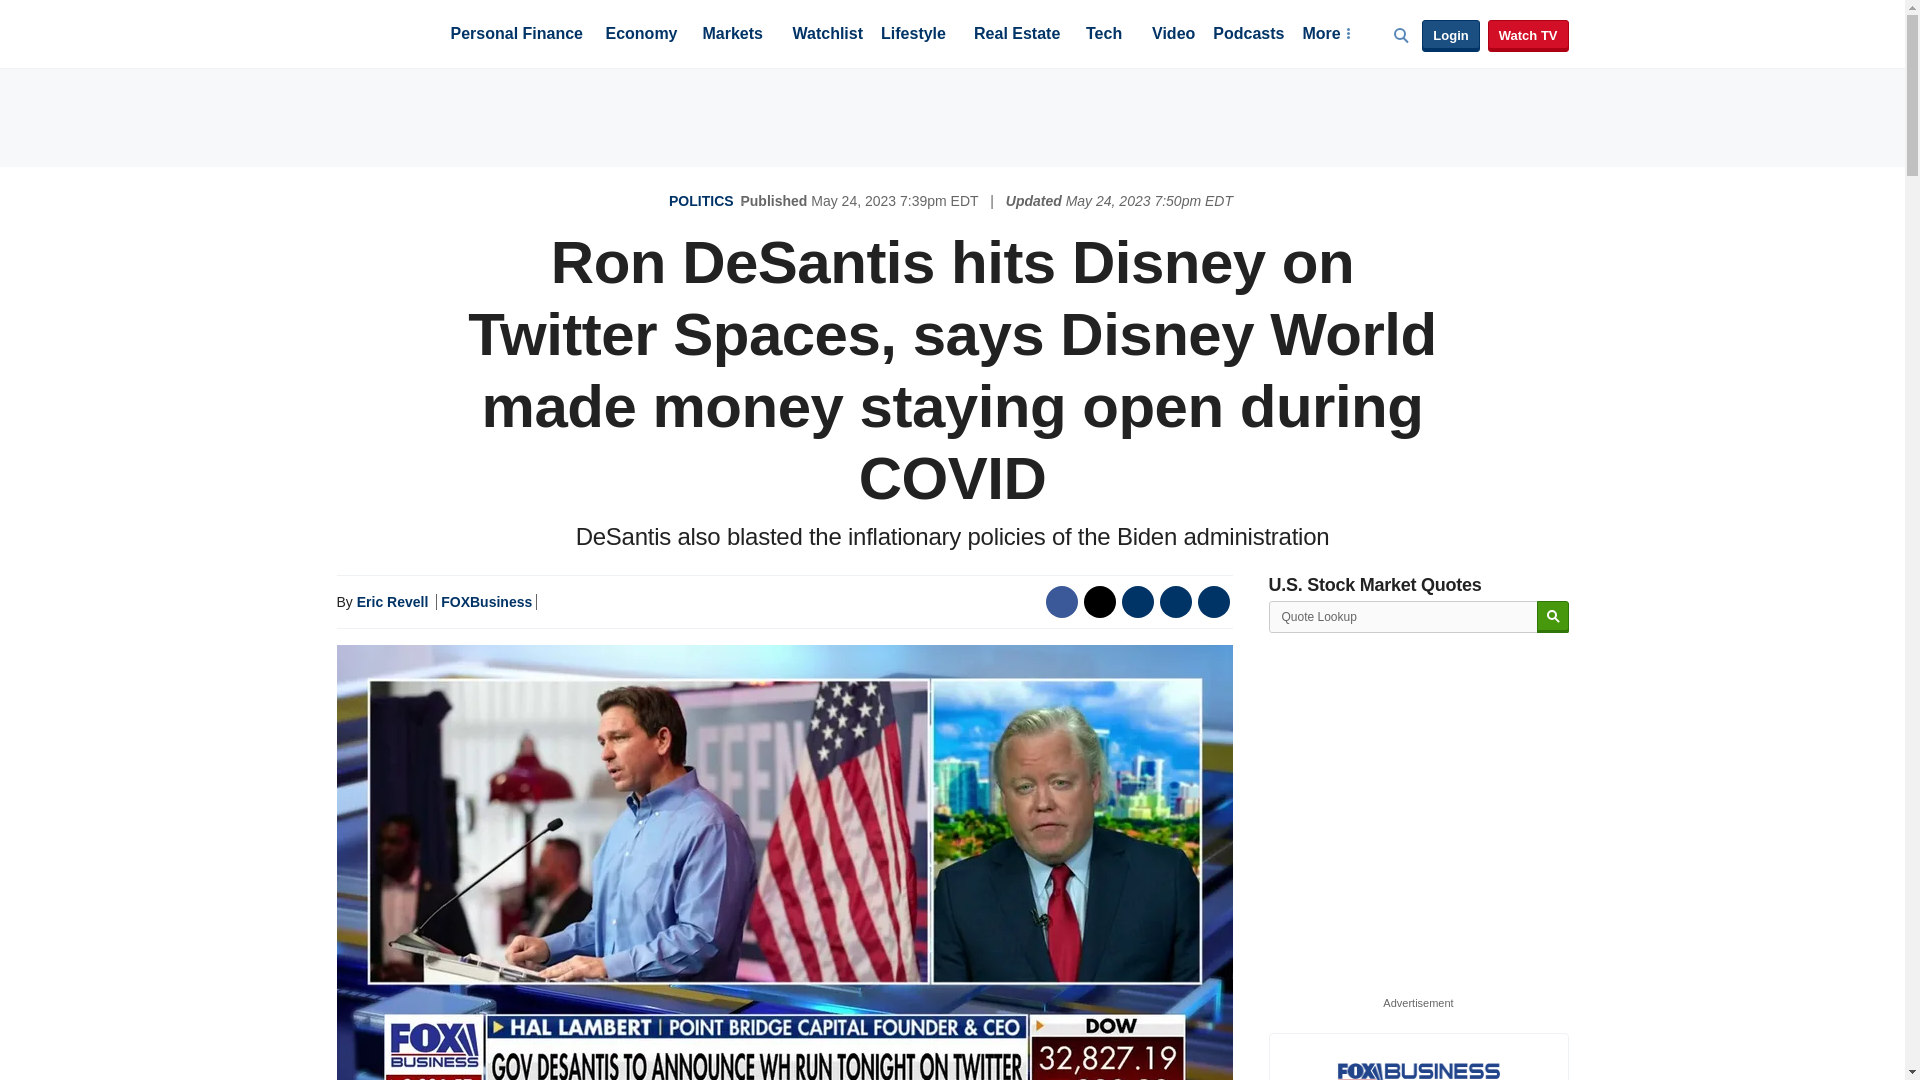 This screenshot has width=1920, height=1080. I want to click on Tech, so click(1104, 35).